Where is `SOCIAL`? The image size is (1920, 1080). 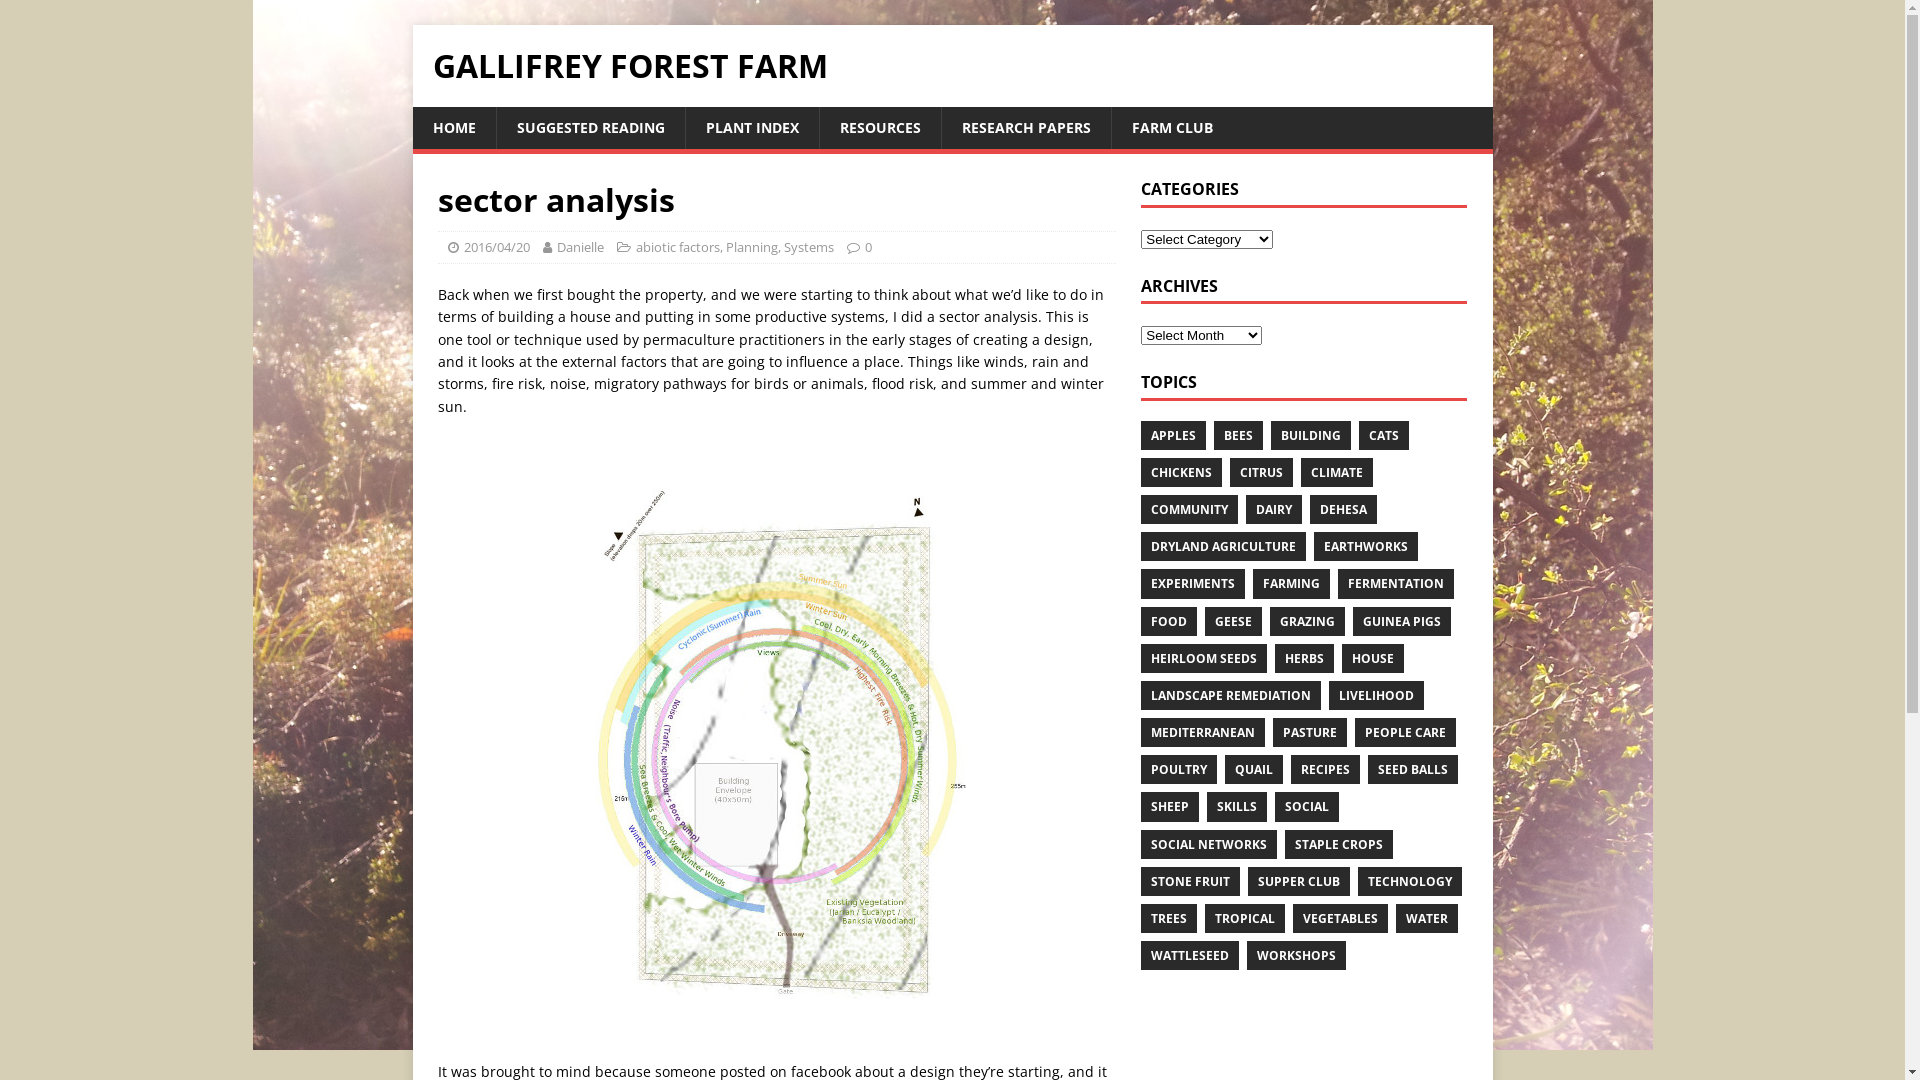
SOCIAL is located at coordinates (1307, 806).